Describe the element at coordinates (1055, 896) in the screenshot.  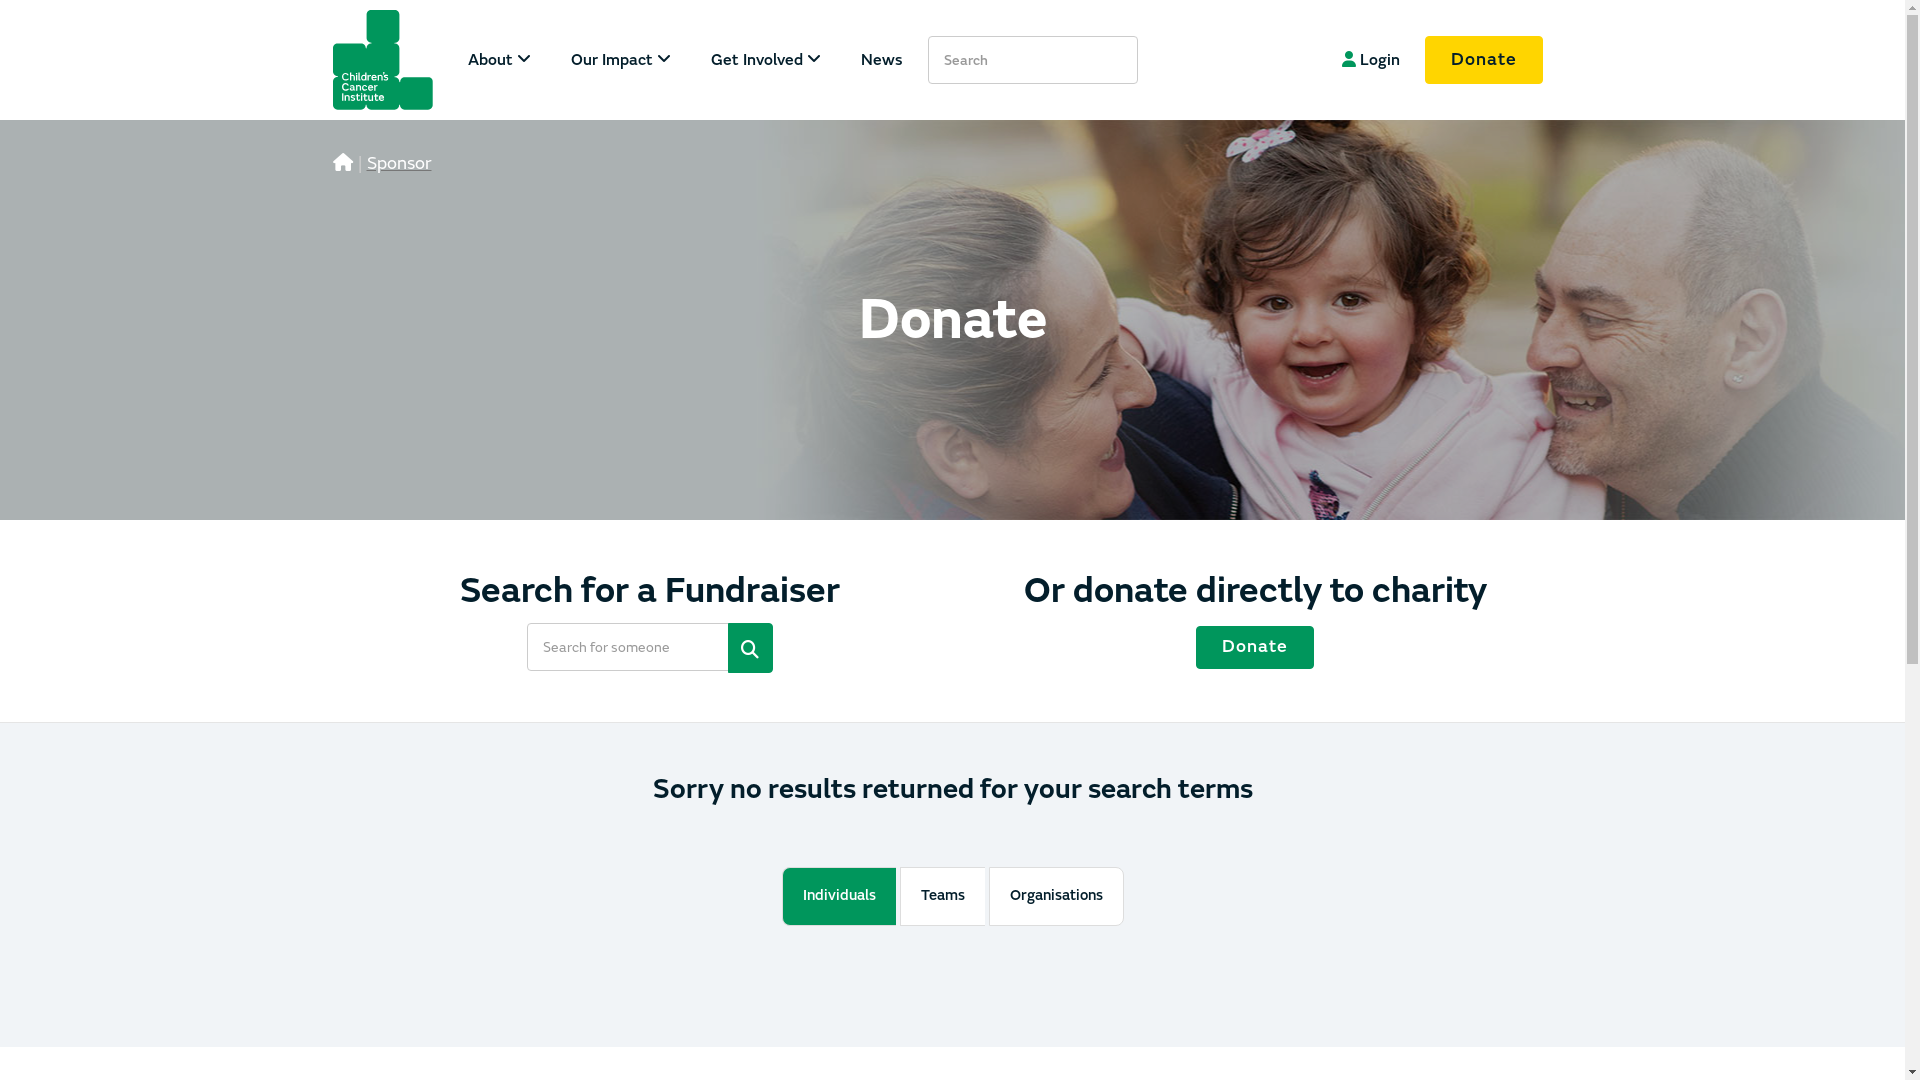
I see `Organisations` at that location.